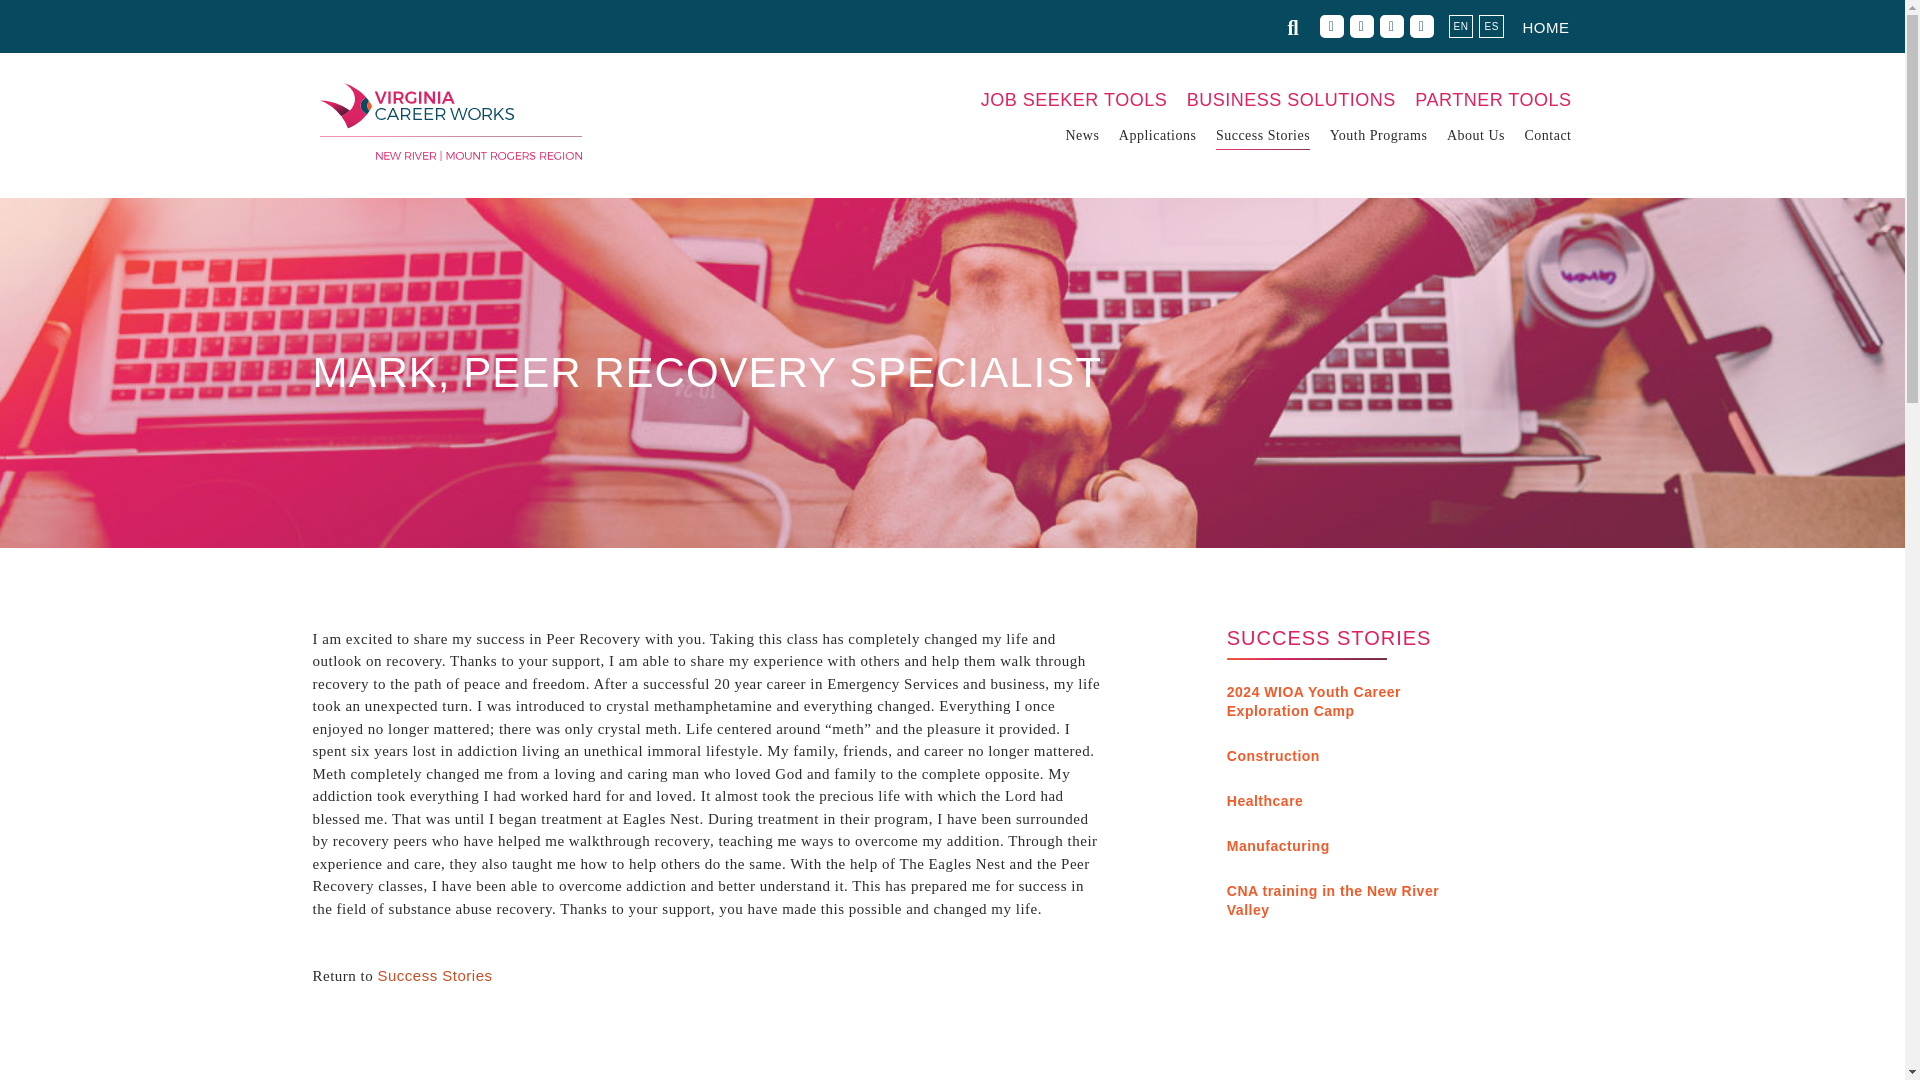 The image size is (1920, 1080). What do you see at coordinates (1082, 136) in the screenshot?
I see `News` at bounding box center [1082, 136].